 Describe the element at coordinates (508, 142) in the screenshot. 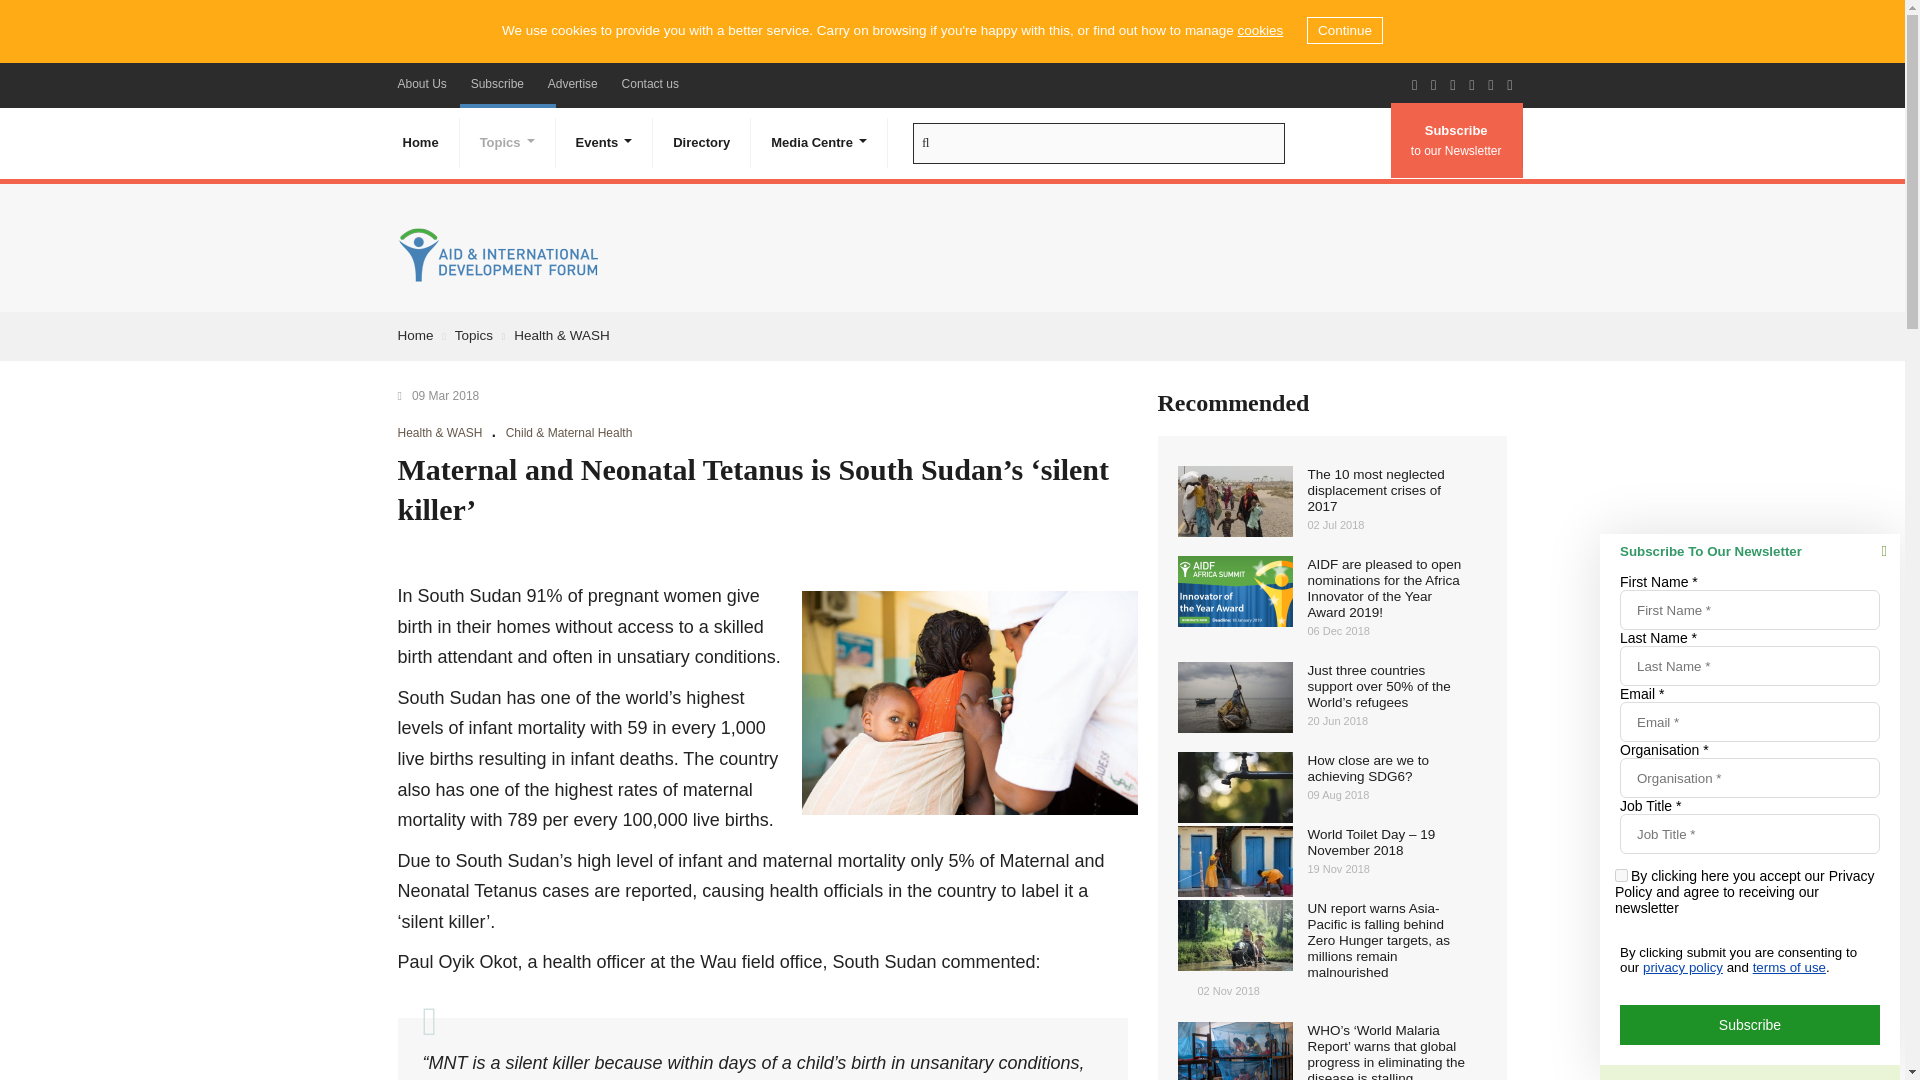

I see `Topics...` at that location.